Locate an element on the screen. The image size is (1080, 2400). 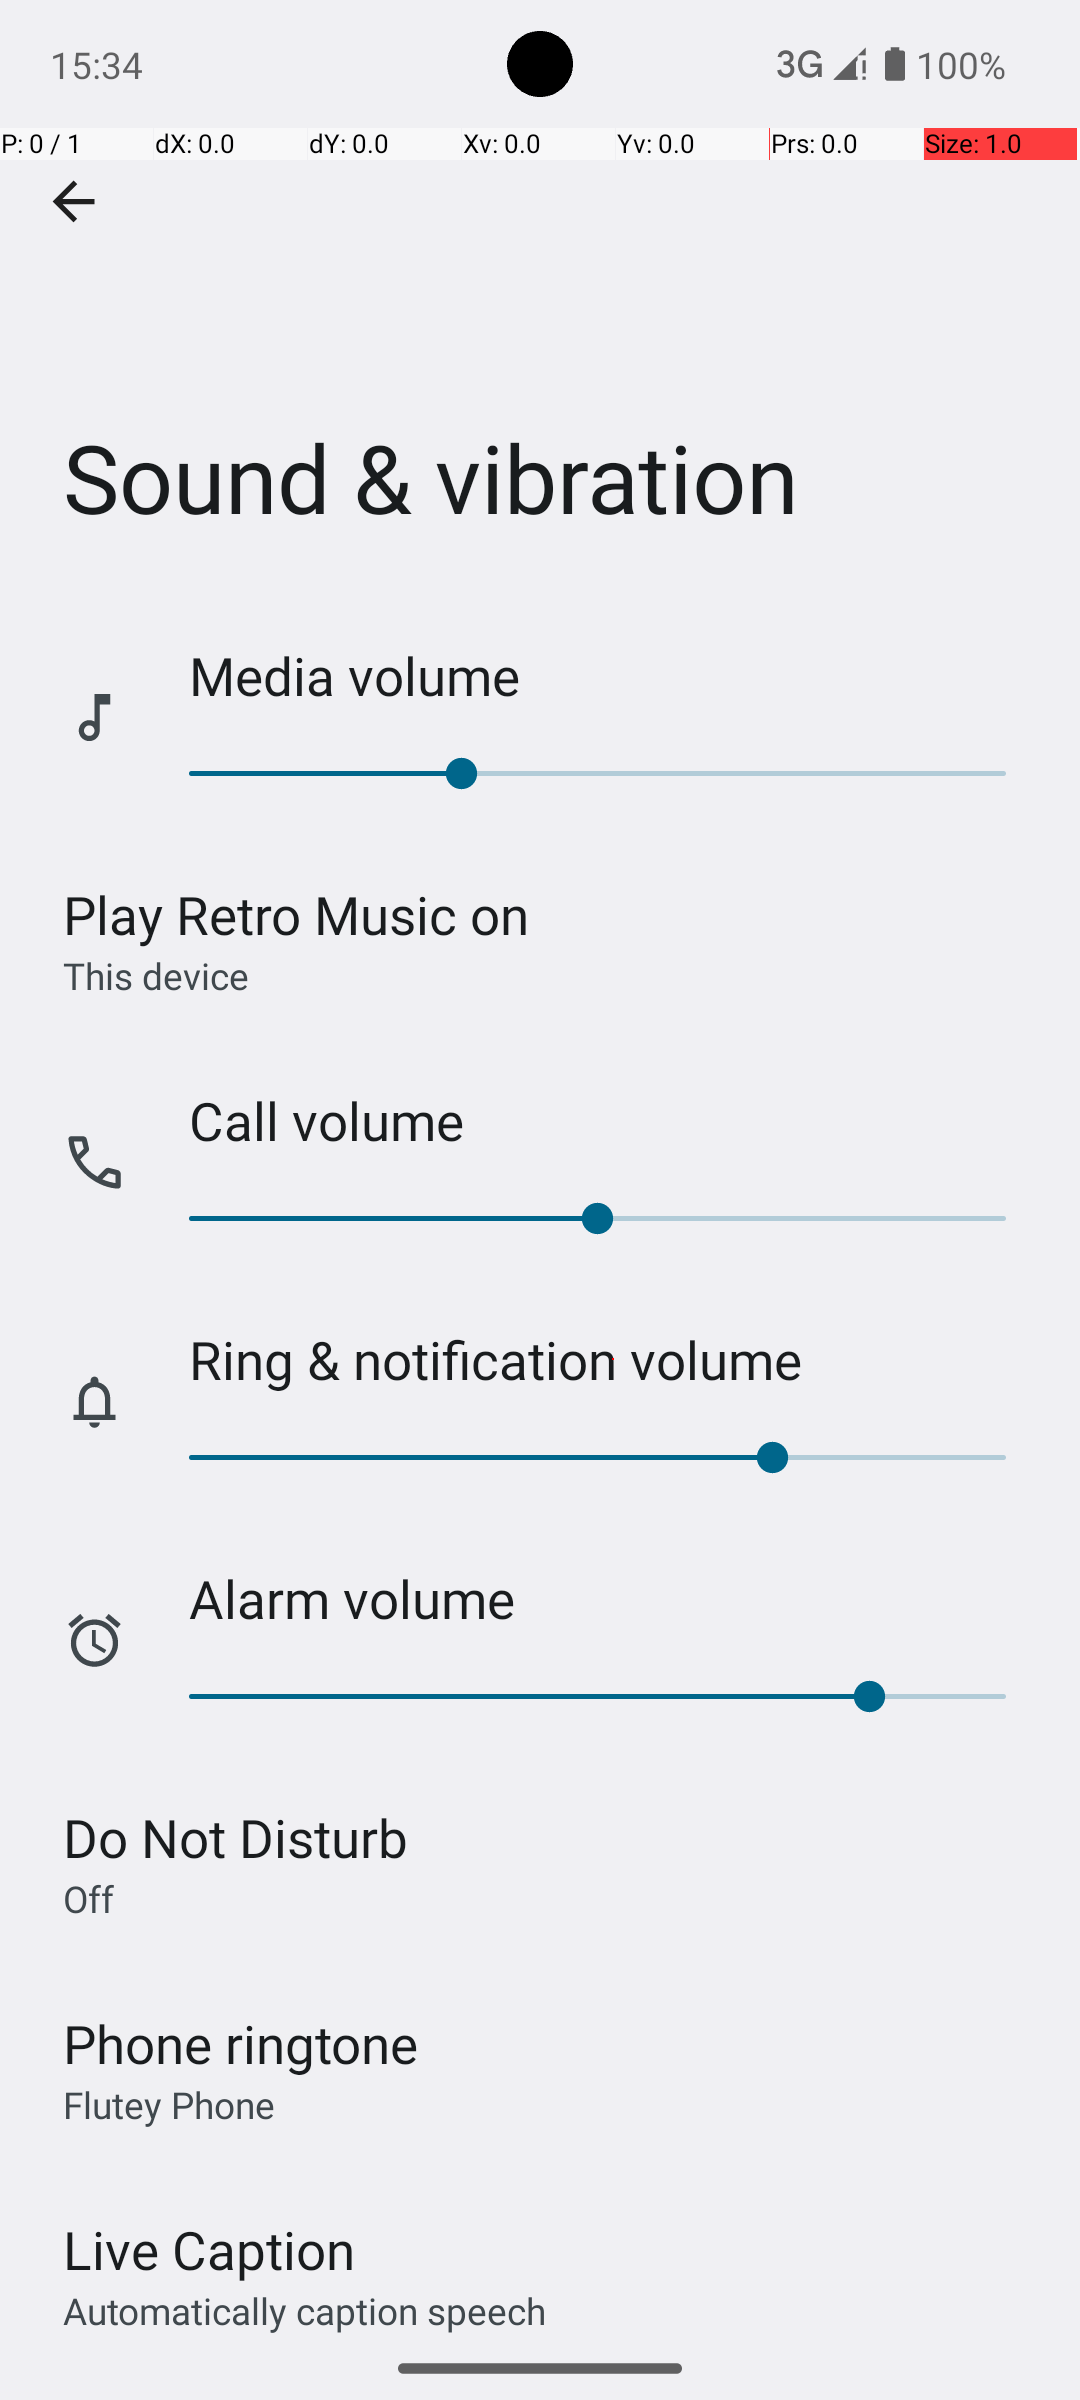
Call volume is located at coordinates (614, 1120).